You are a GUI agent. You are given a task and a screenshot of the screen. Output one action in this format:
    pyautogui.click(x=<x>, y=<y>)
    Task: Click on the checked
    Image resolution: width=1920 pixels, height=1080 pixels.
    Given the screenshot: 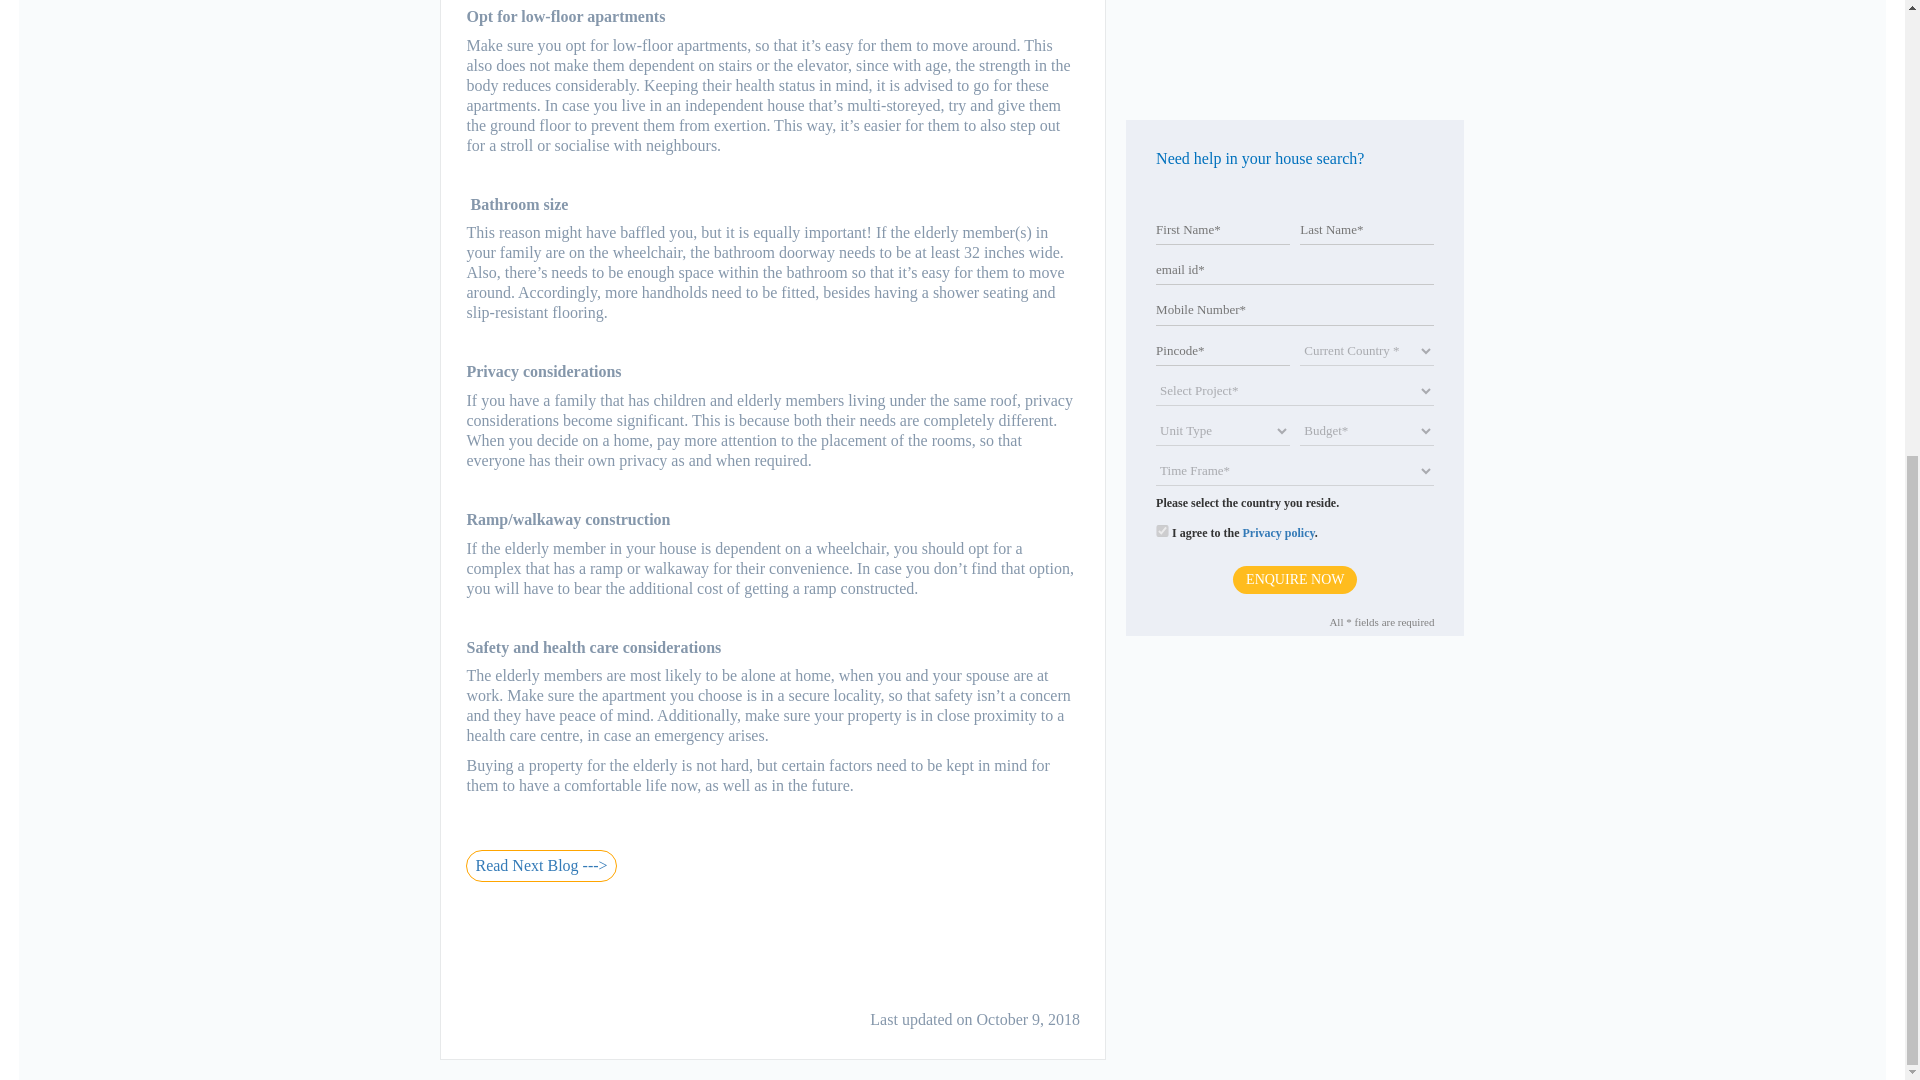 What is the action you would take?
    pyautogui.click(x=1162, y=162)
    